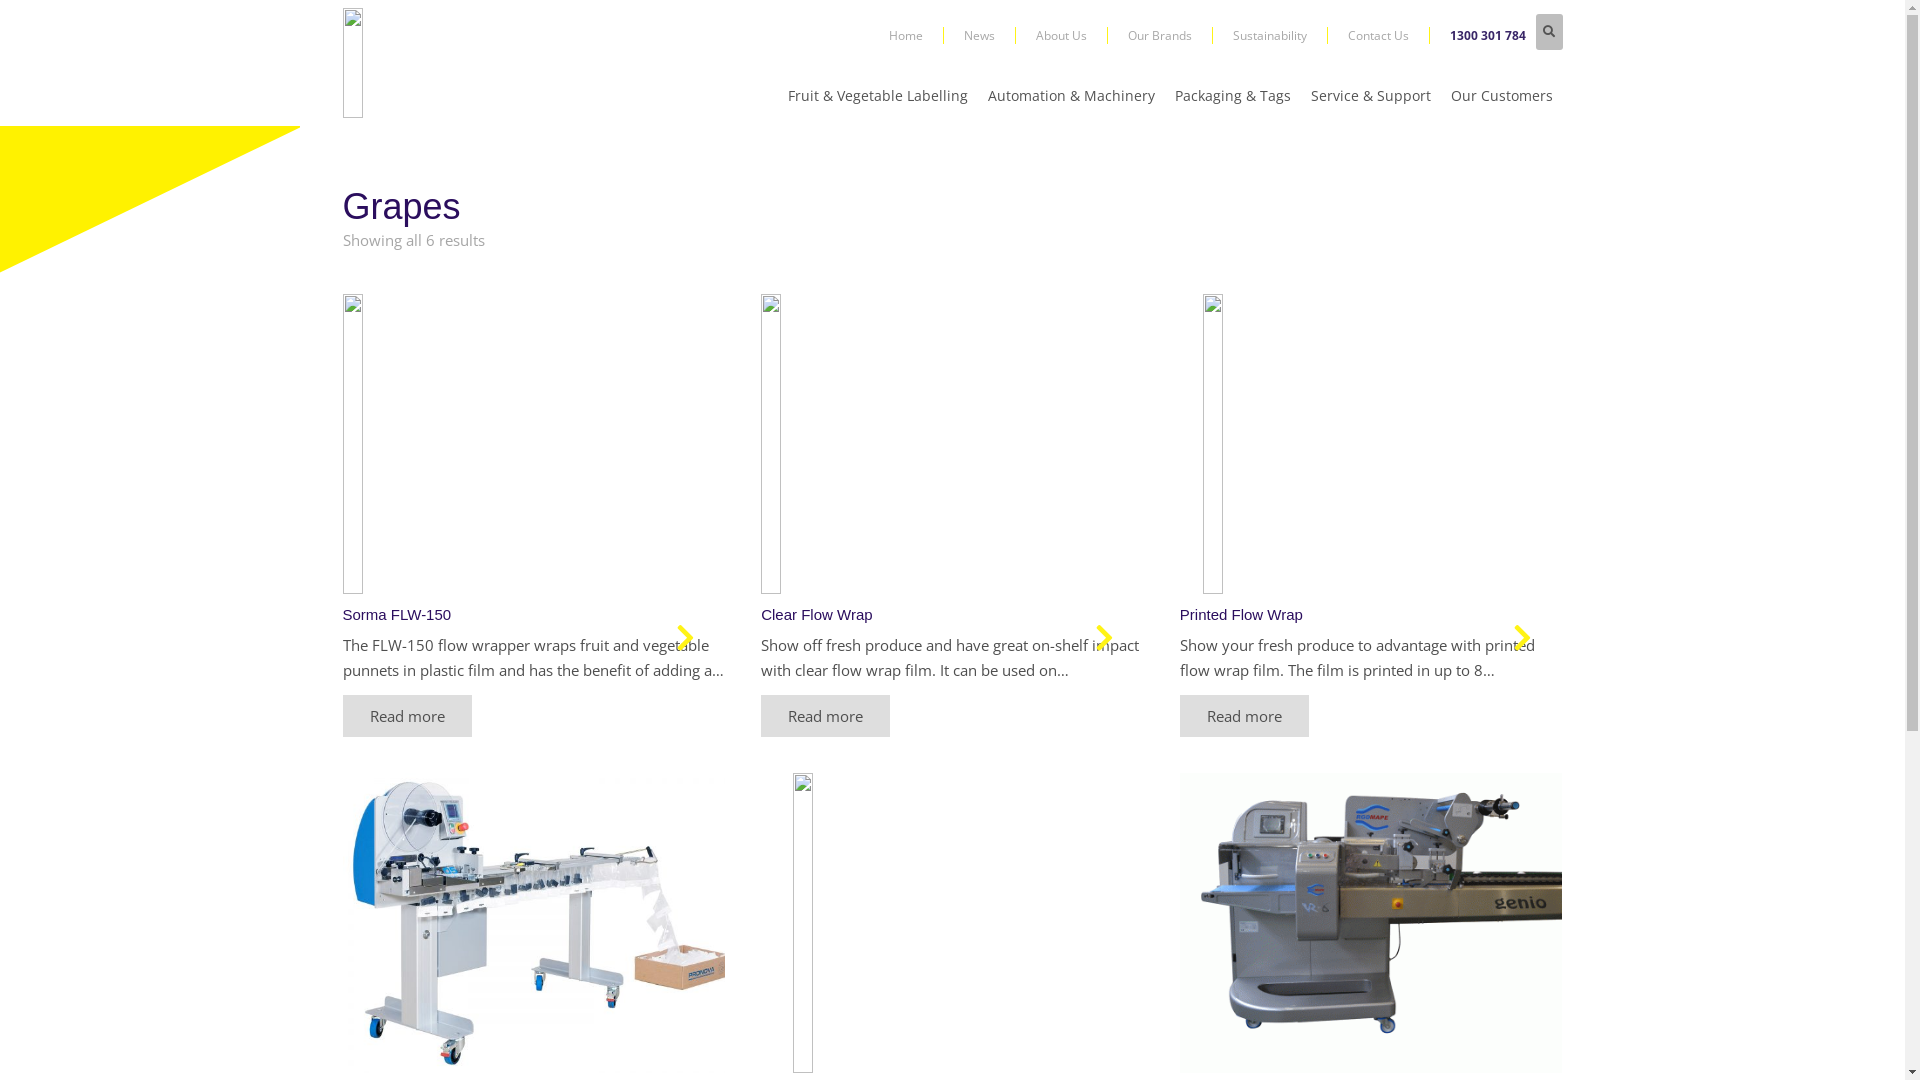 The height and width of the screenshot is (1080, 1920). Describe the element at coordinates (1370, 98) in the screenshot. I see `Service & Support` at that location.